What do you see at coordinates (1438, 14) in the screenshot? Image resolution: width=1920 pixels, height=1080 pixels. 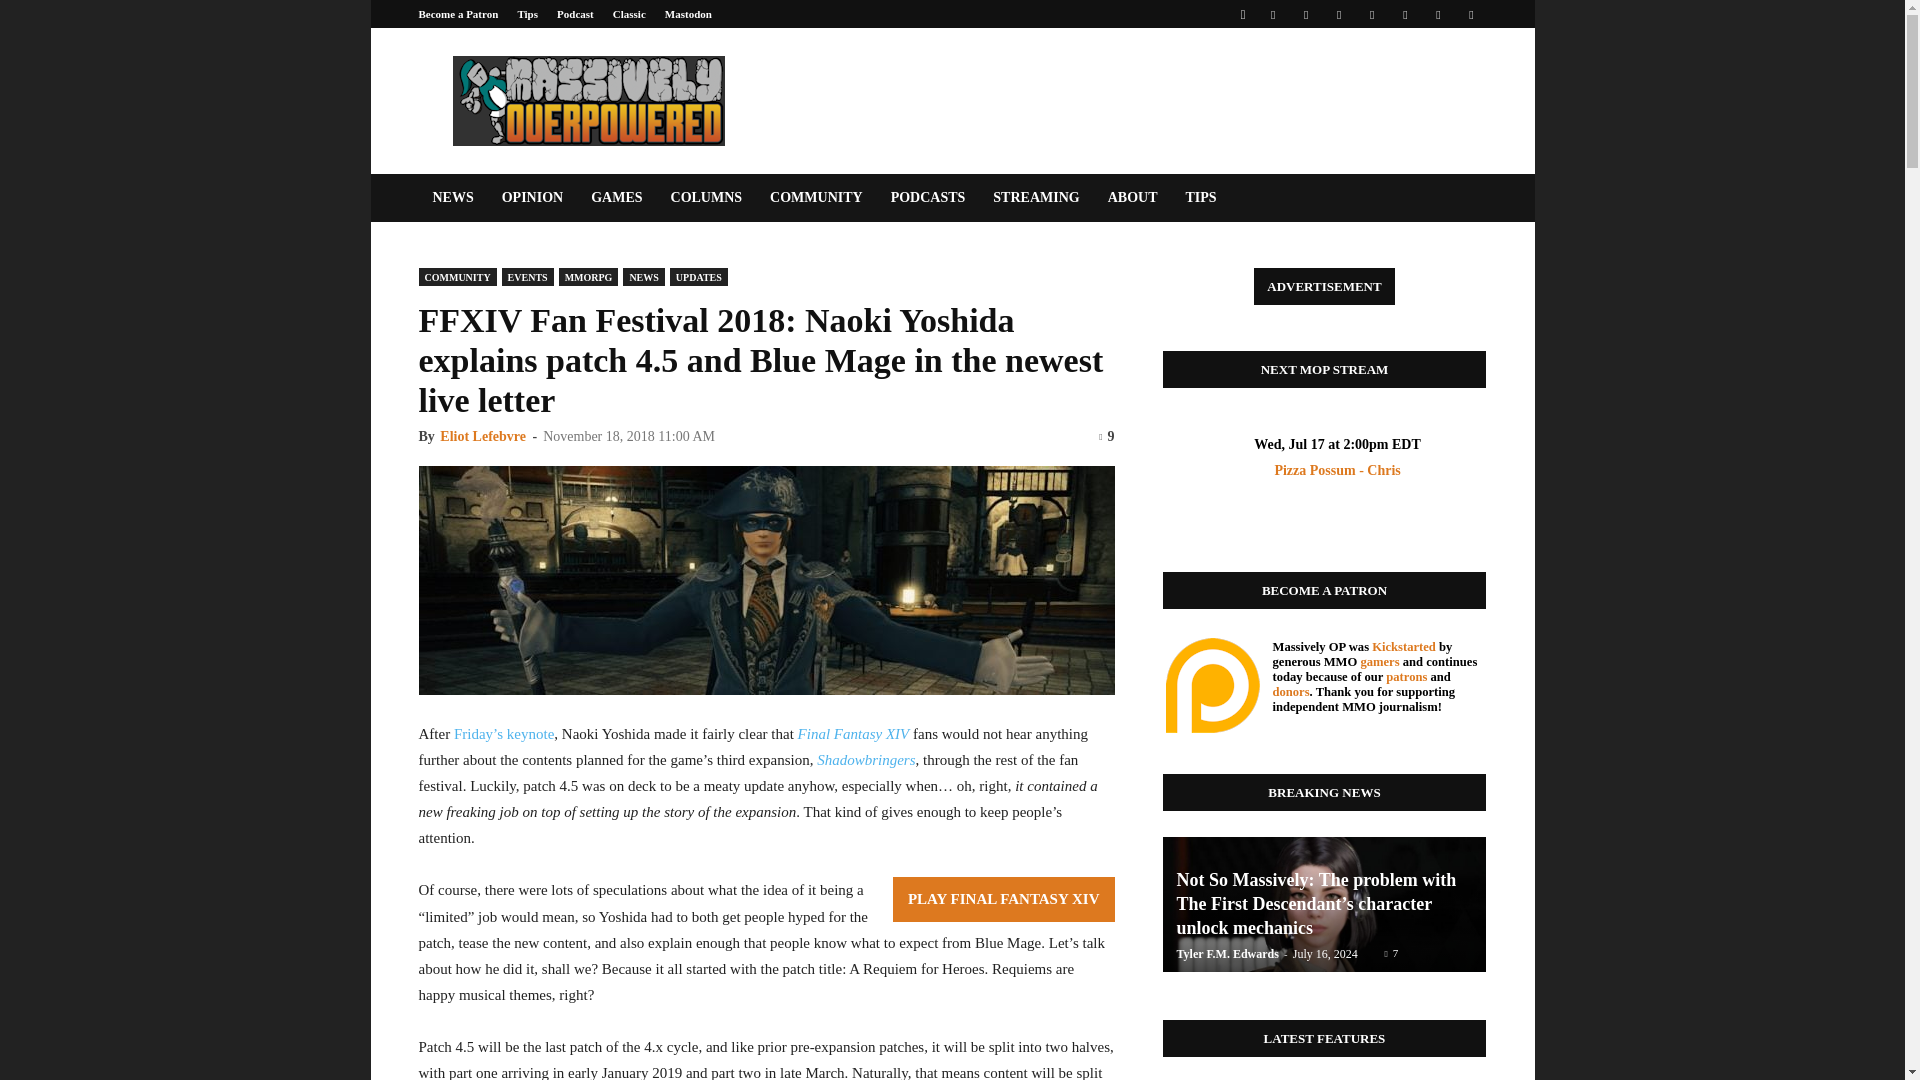 I see `Twitter` at bounding box center [1438, 14].